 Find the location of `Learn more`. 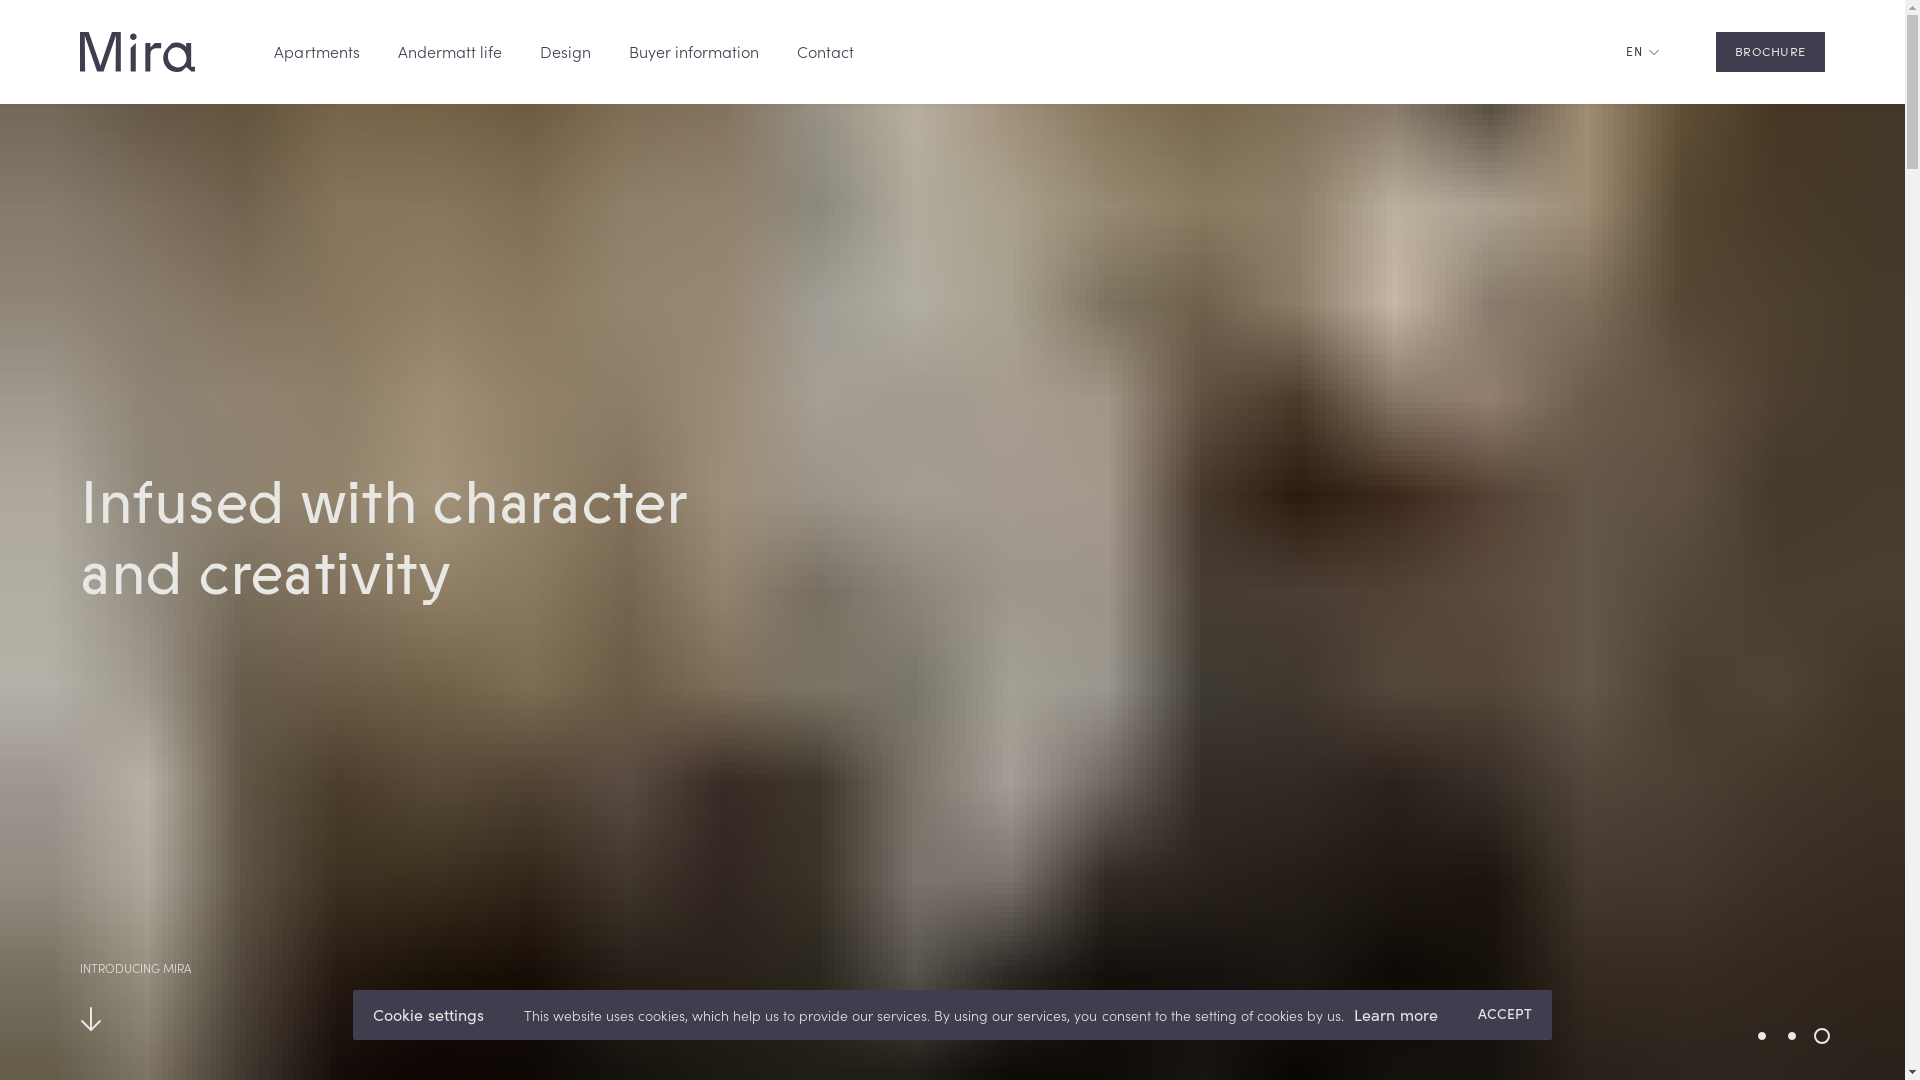

Learn more is located at coordinates (1396, 1016).